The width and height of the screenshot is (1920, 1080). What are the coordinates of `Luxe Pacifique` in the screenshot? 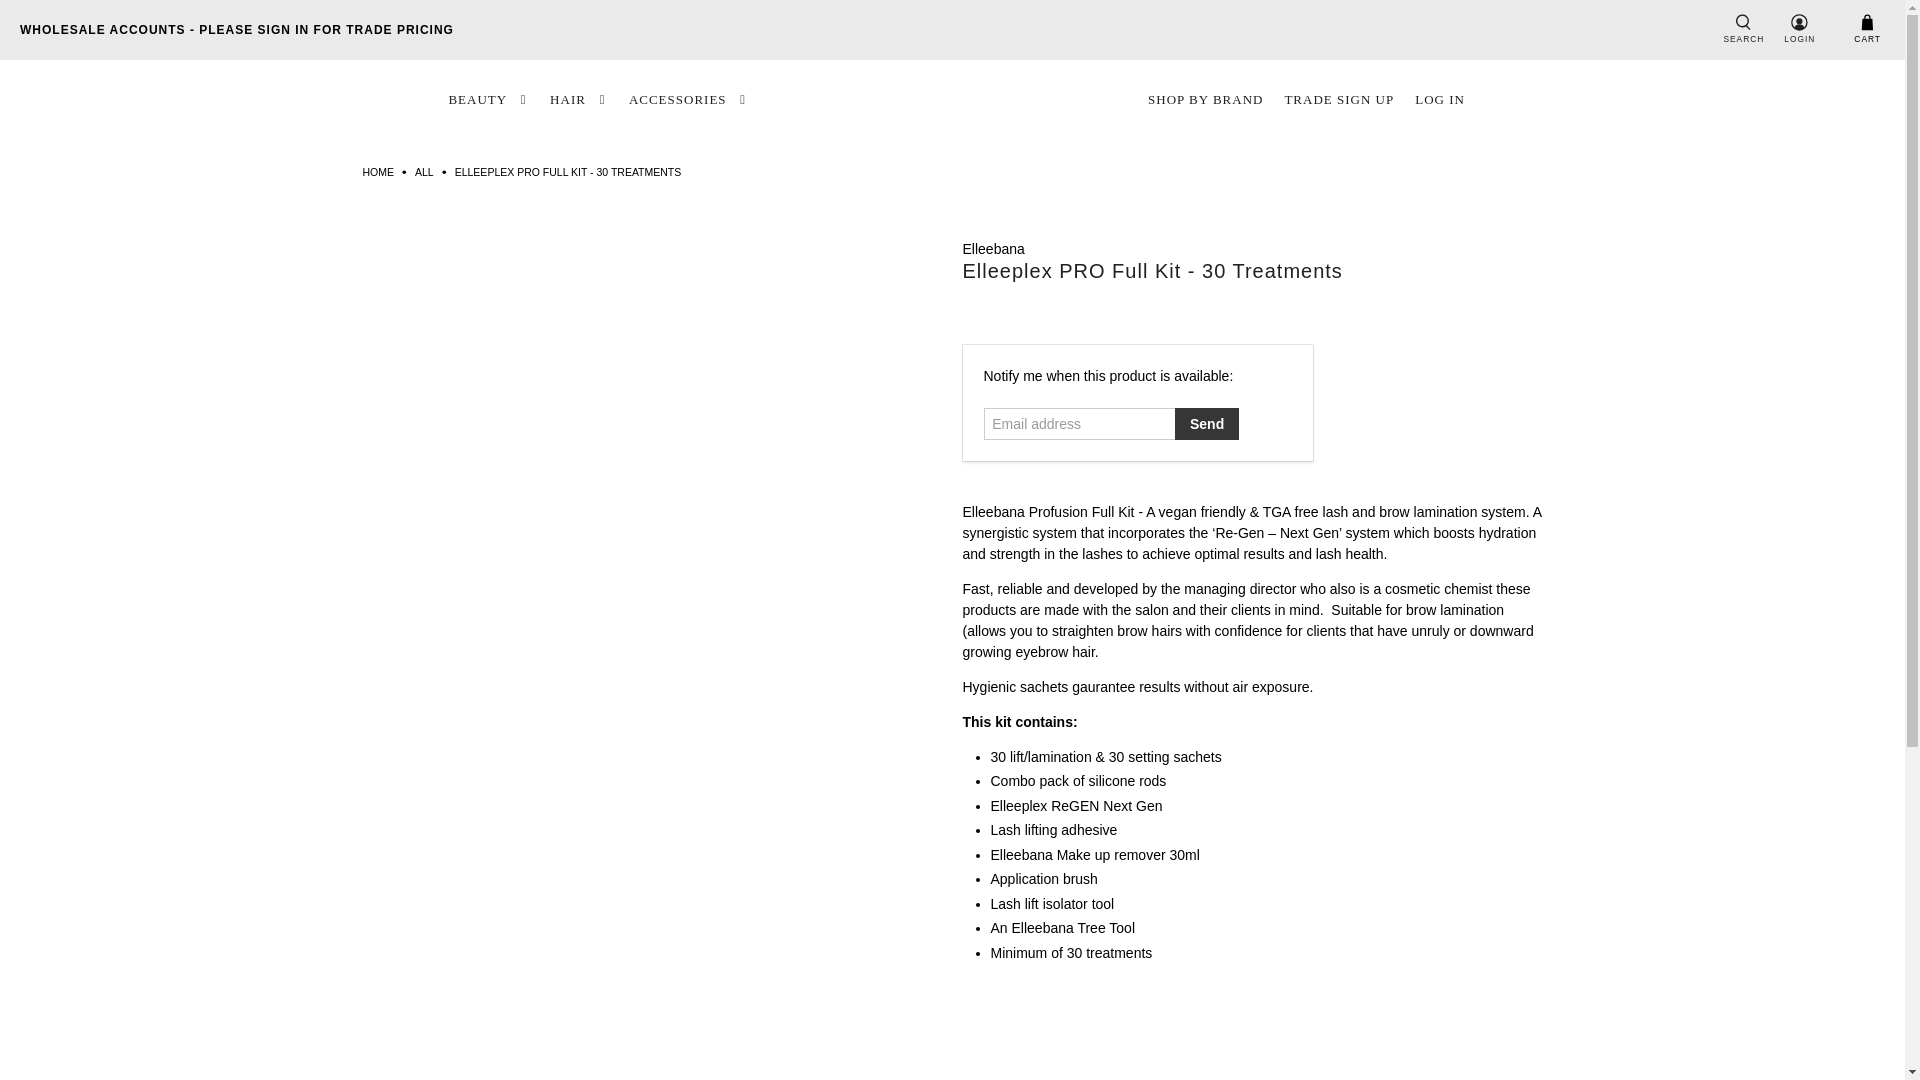 It's located at (378, 172).